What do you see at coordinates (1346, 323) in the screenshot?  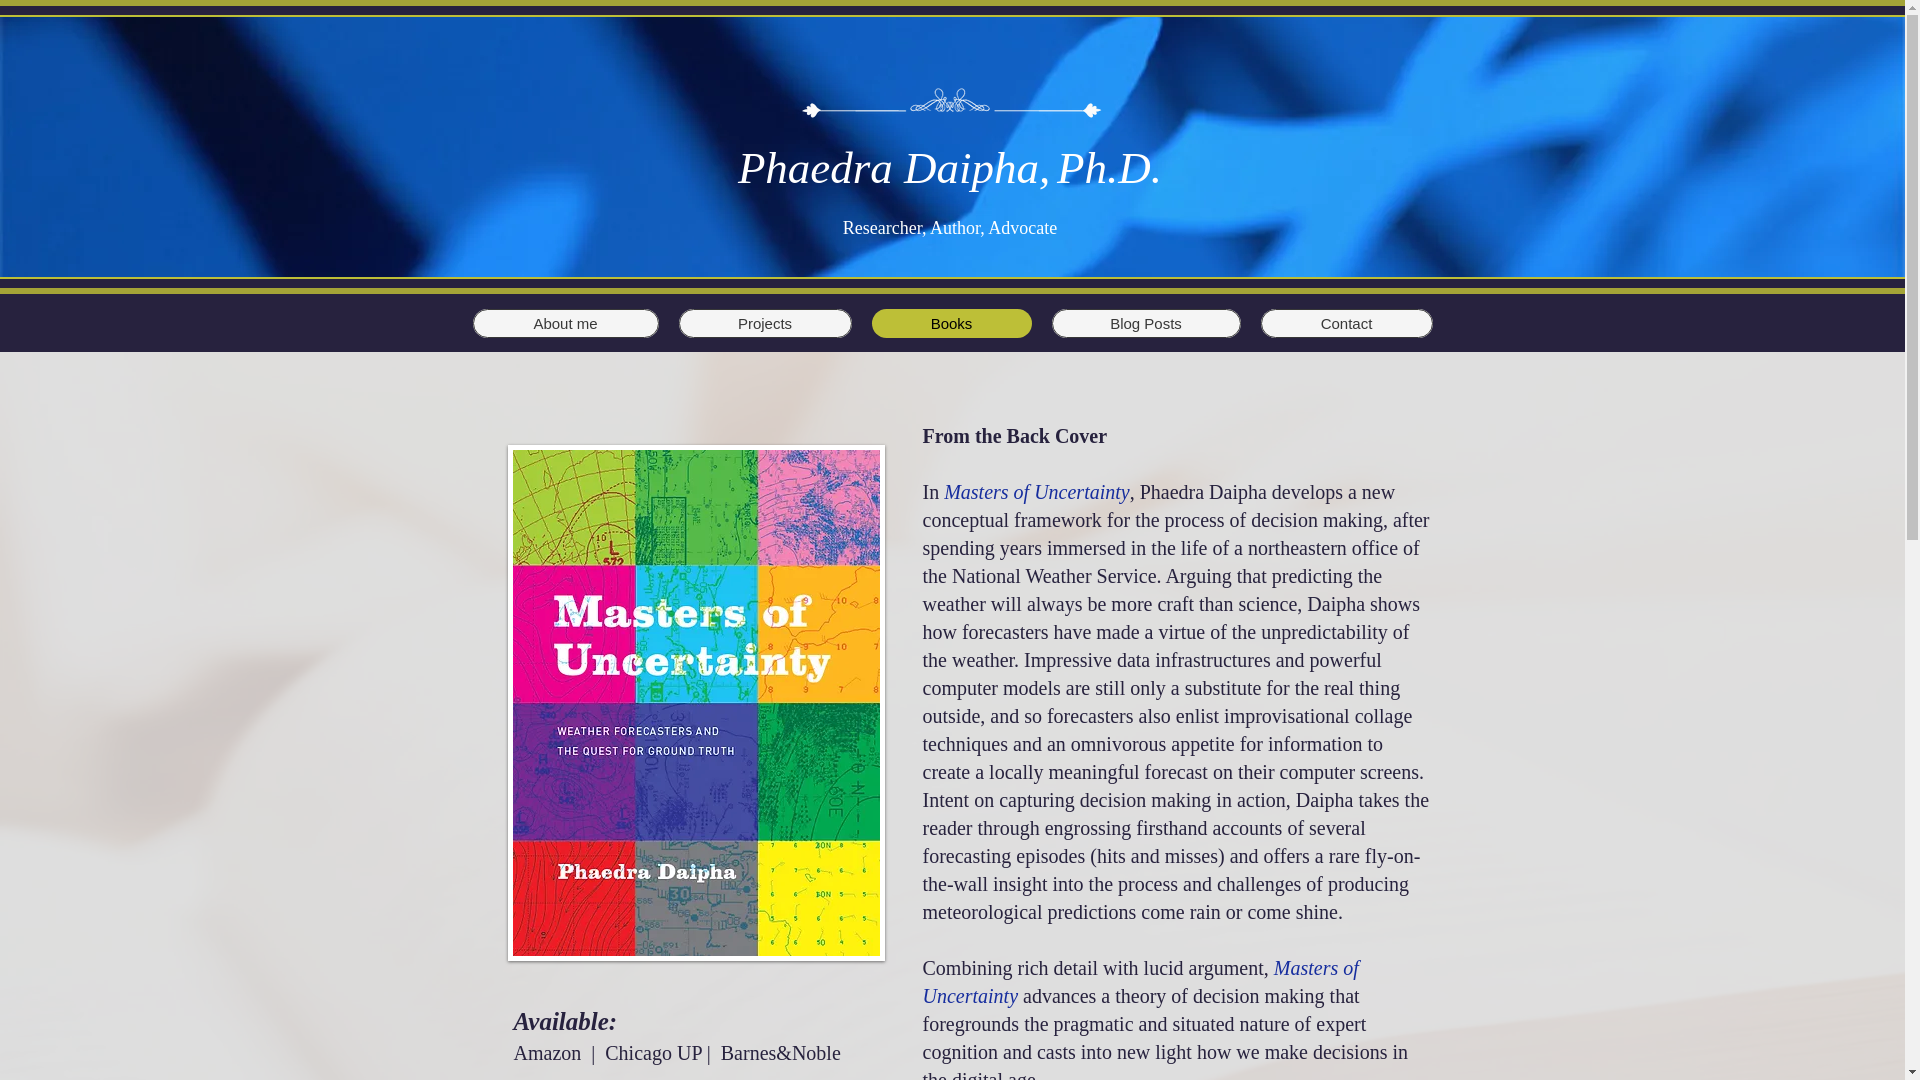 I see `Contact` at bounding box center [1346, 323].